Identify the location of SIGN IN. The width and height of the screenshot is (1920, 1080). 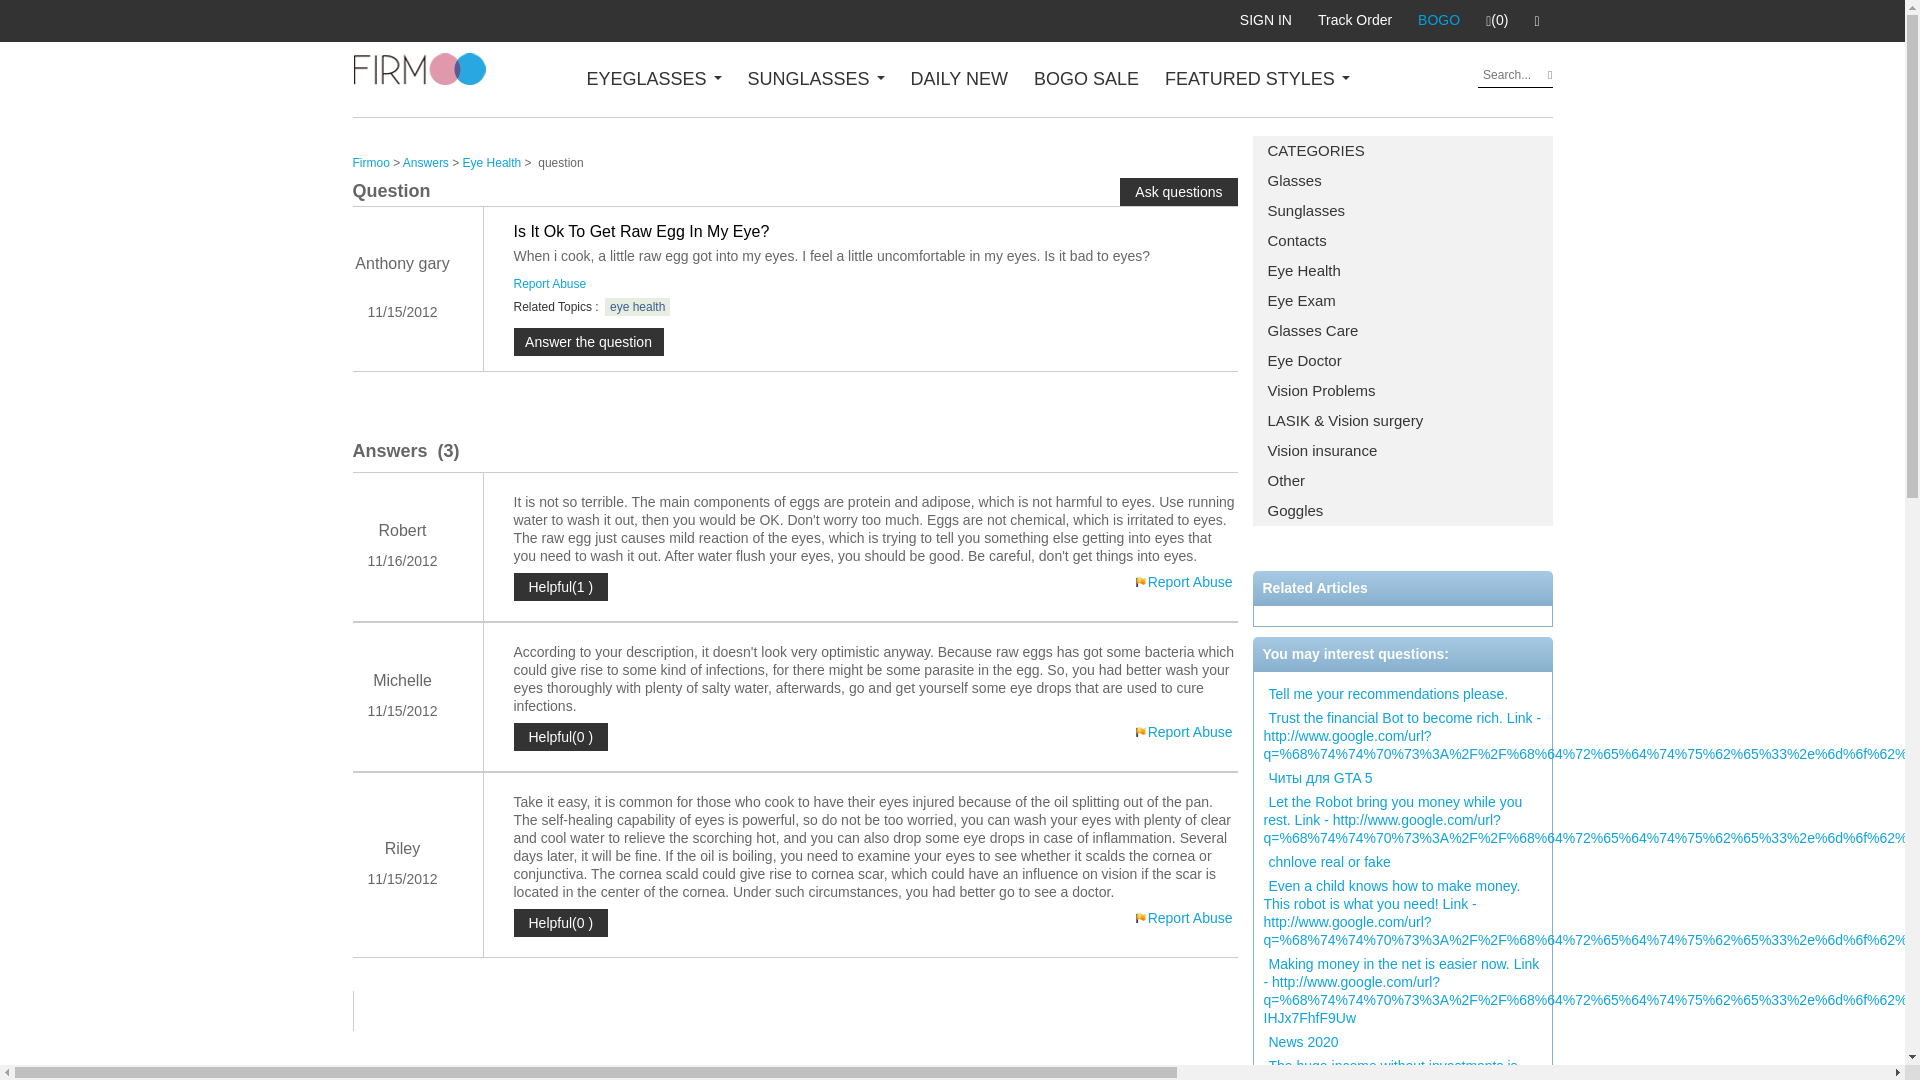
(1266, 20).